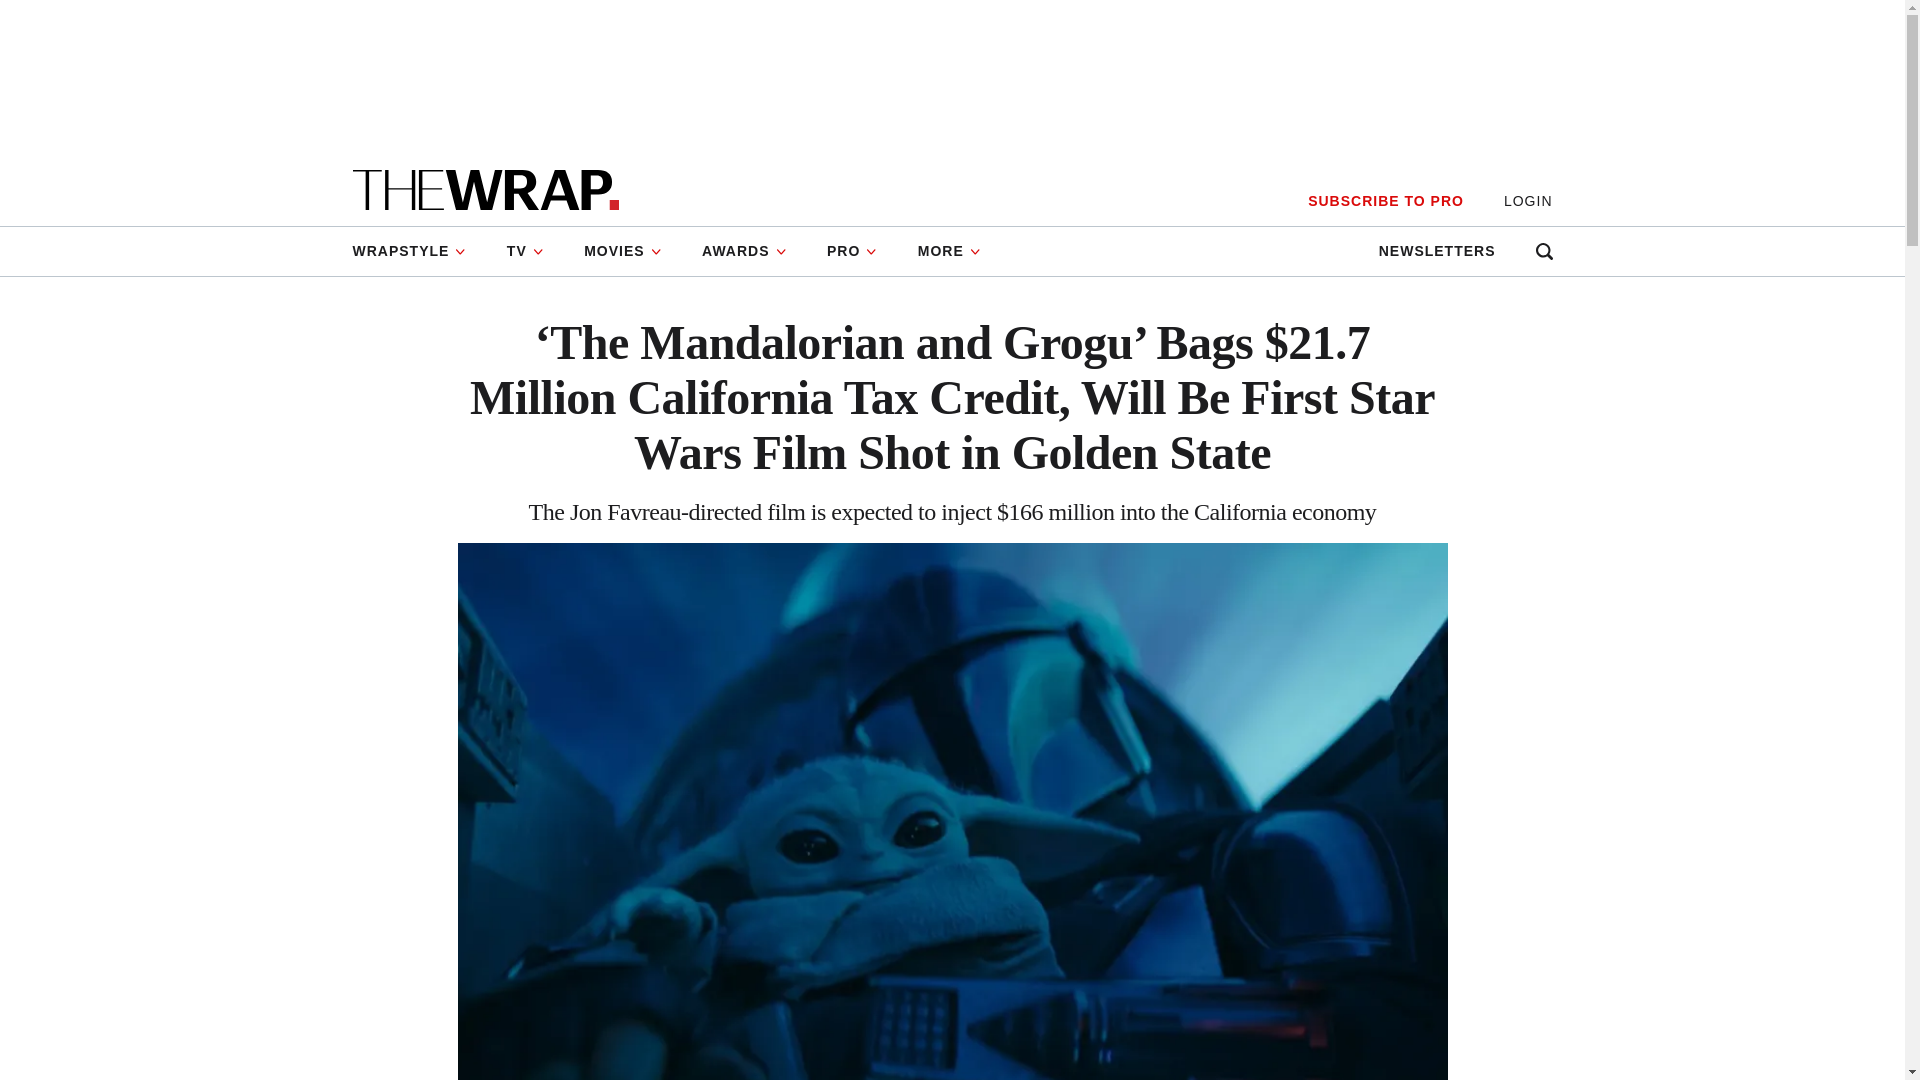  I want to click on MORE, so click(949, 251).